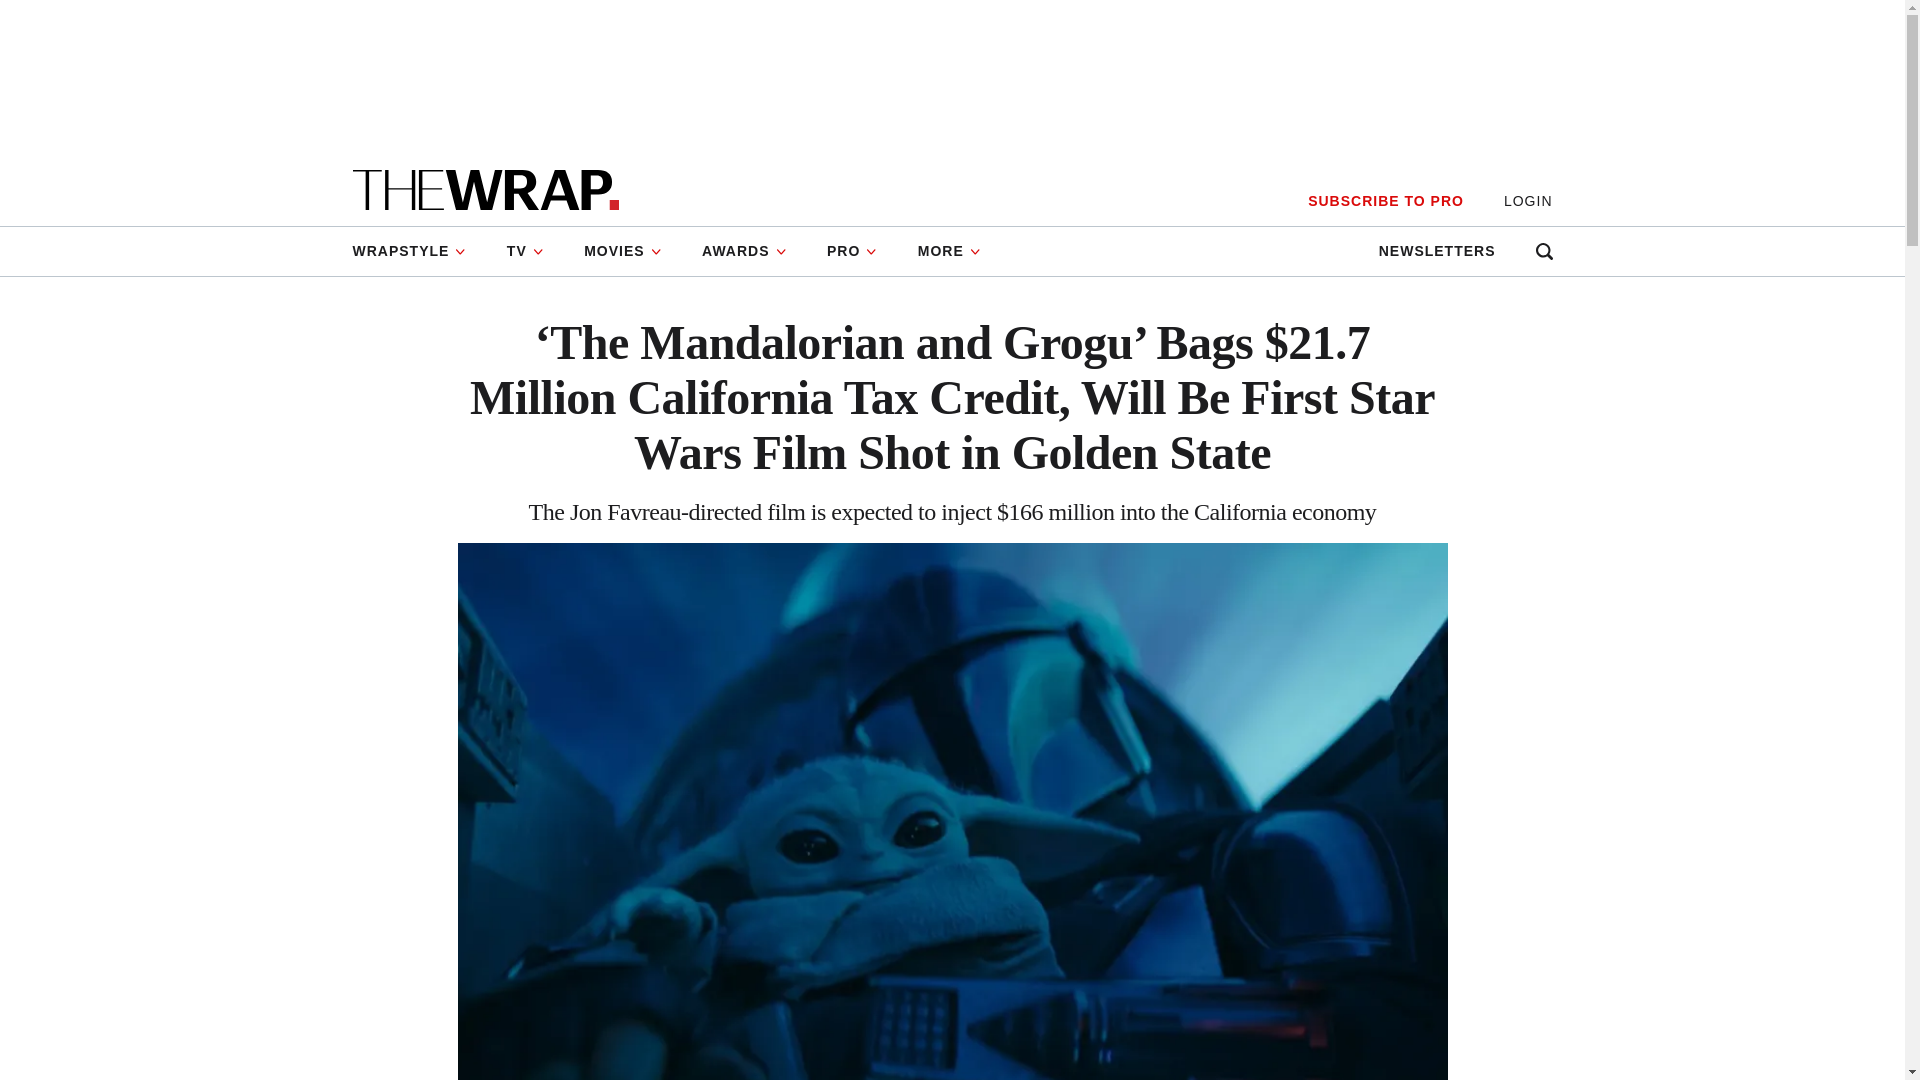  I want to click on MORE, so click(949, 251).